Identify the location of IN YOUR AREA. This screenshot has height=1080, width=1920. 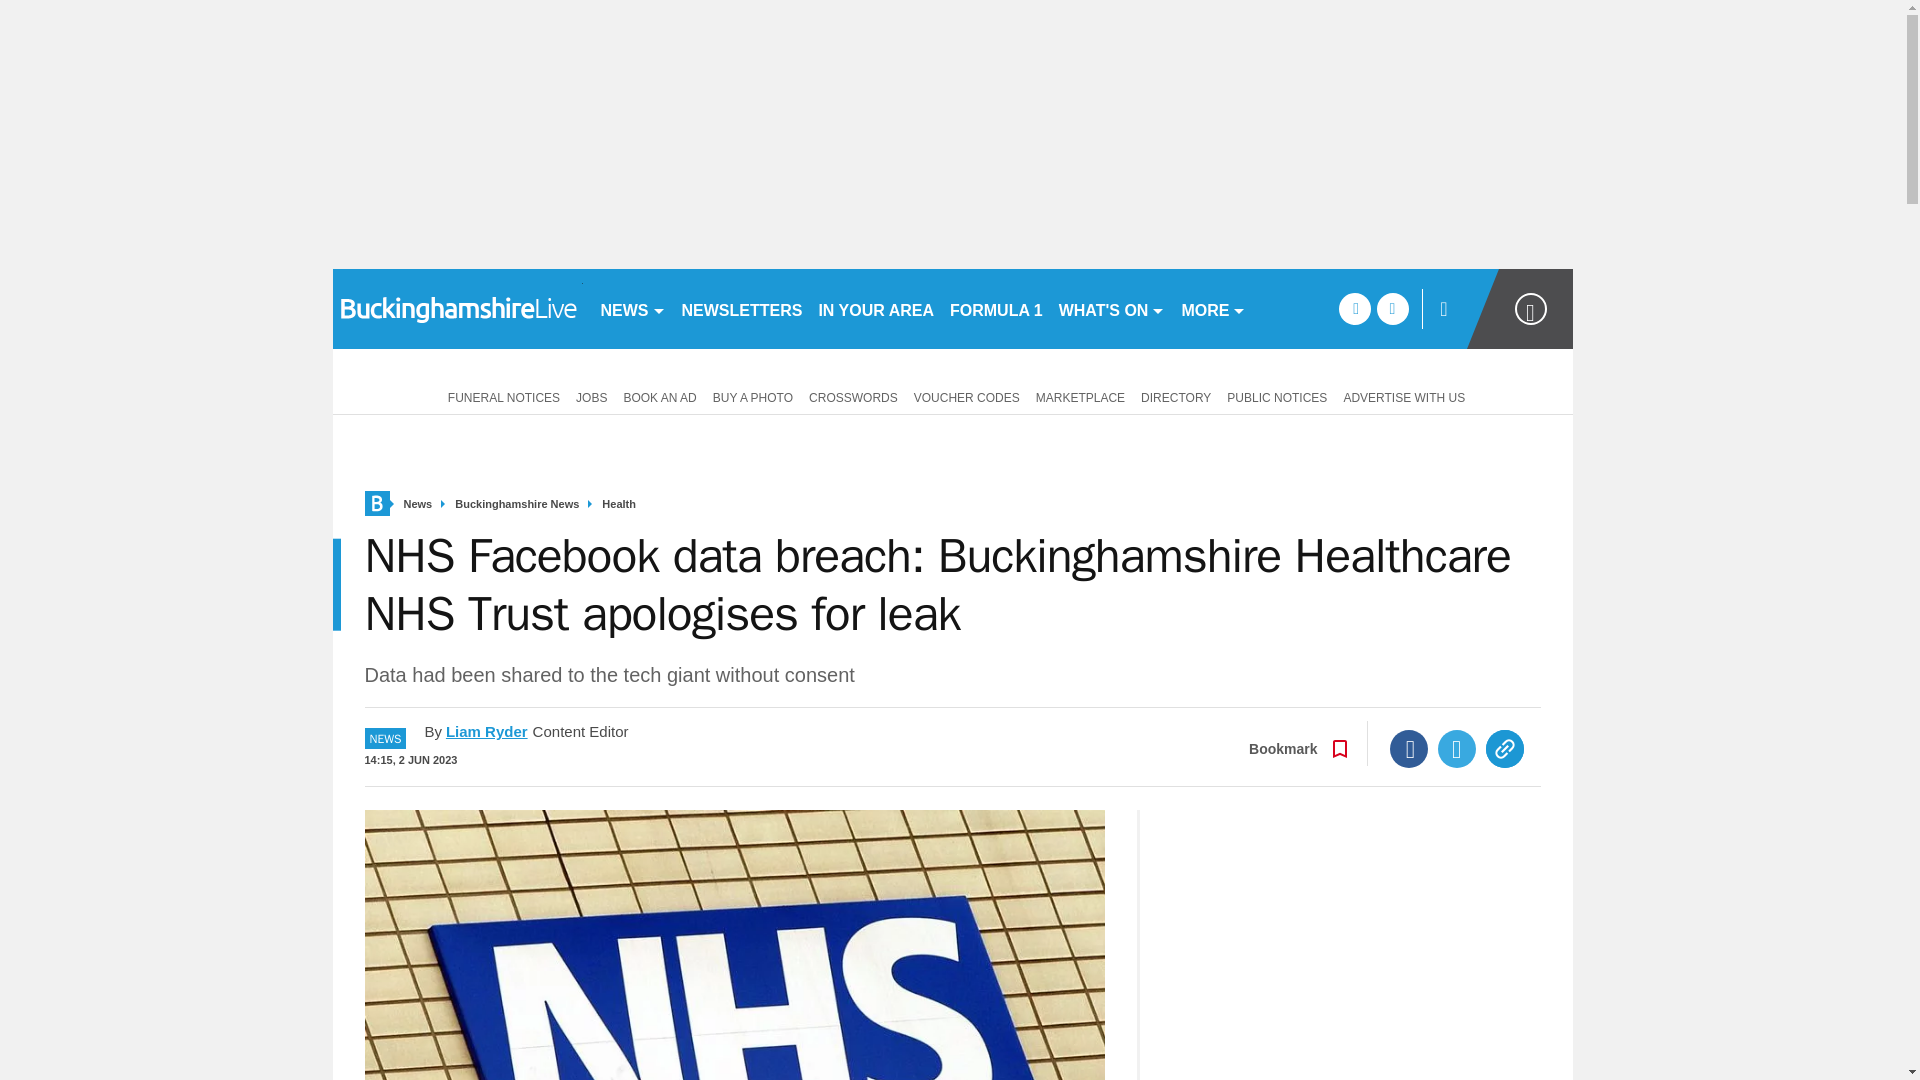
(876, 308).